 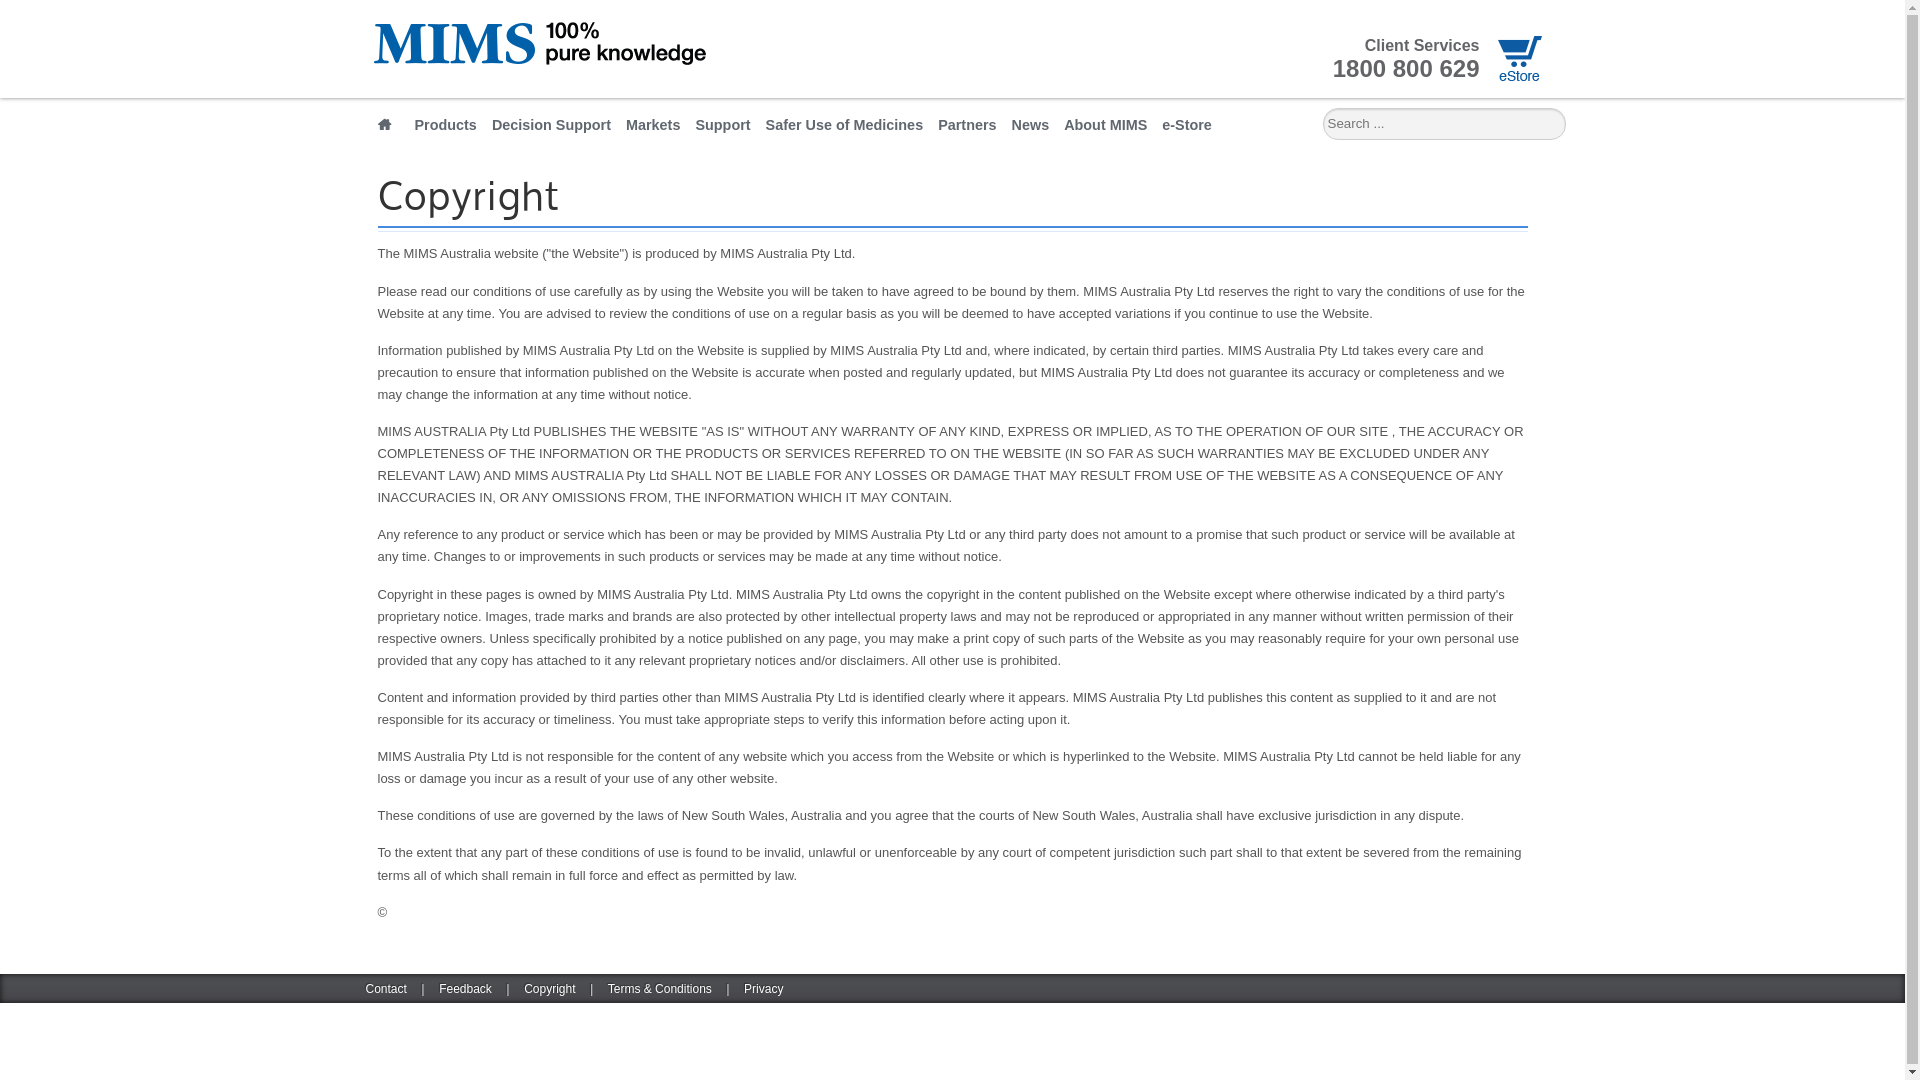 What do you see at coordinates (470, 199) in the screenshot?
I see `Copyright` at bounding box center [470, 199].